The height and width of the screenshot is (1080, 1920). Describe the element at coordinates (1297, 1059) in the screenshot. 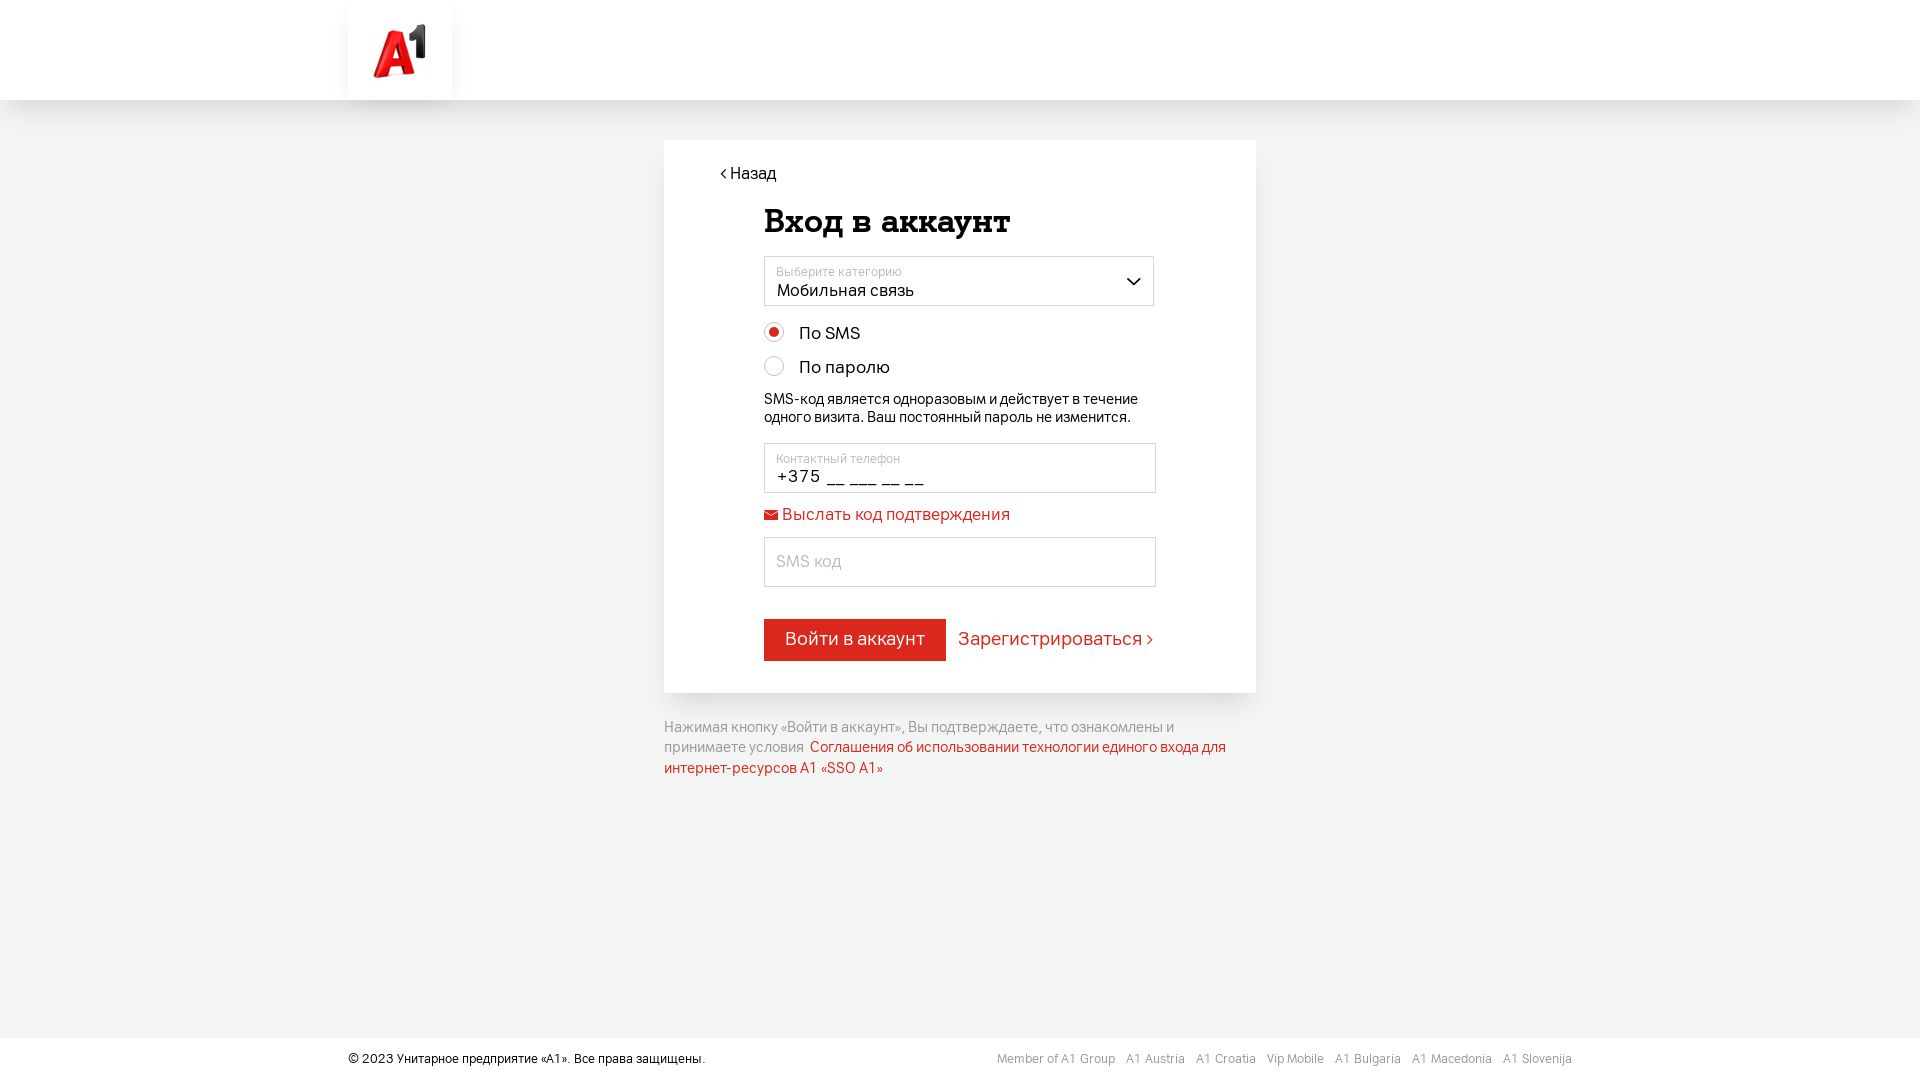

I see `Vip Mobile` at that location.